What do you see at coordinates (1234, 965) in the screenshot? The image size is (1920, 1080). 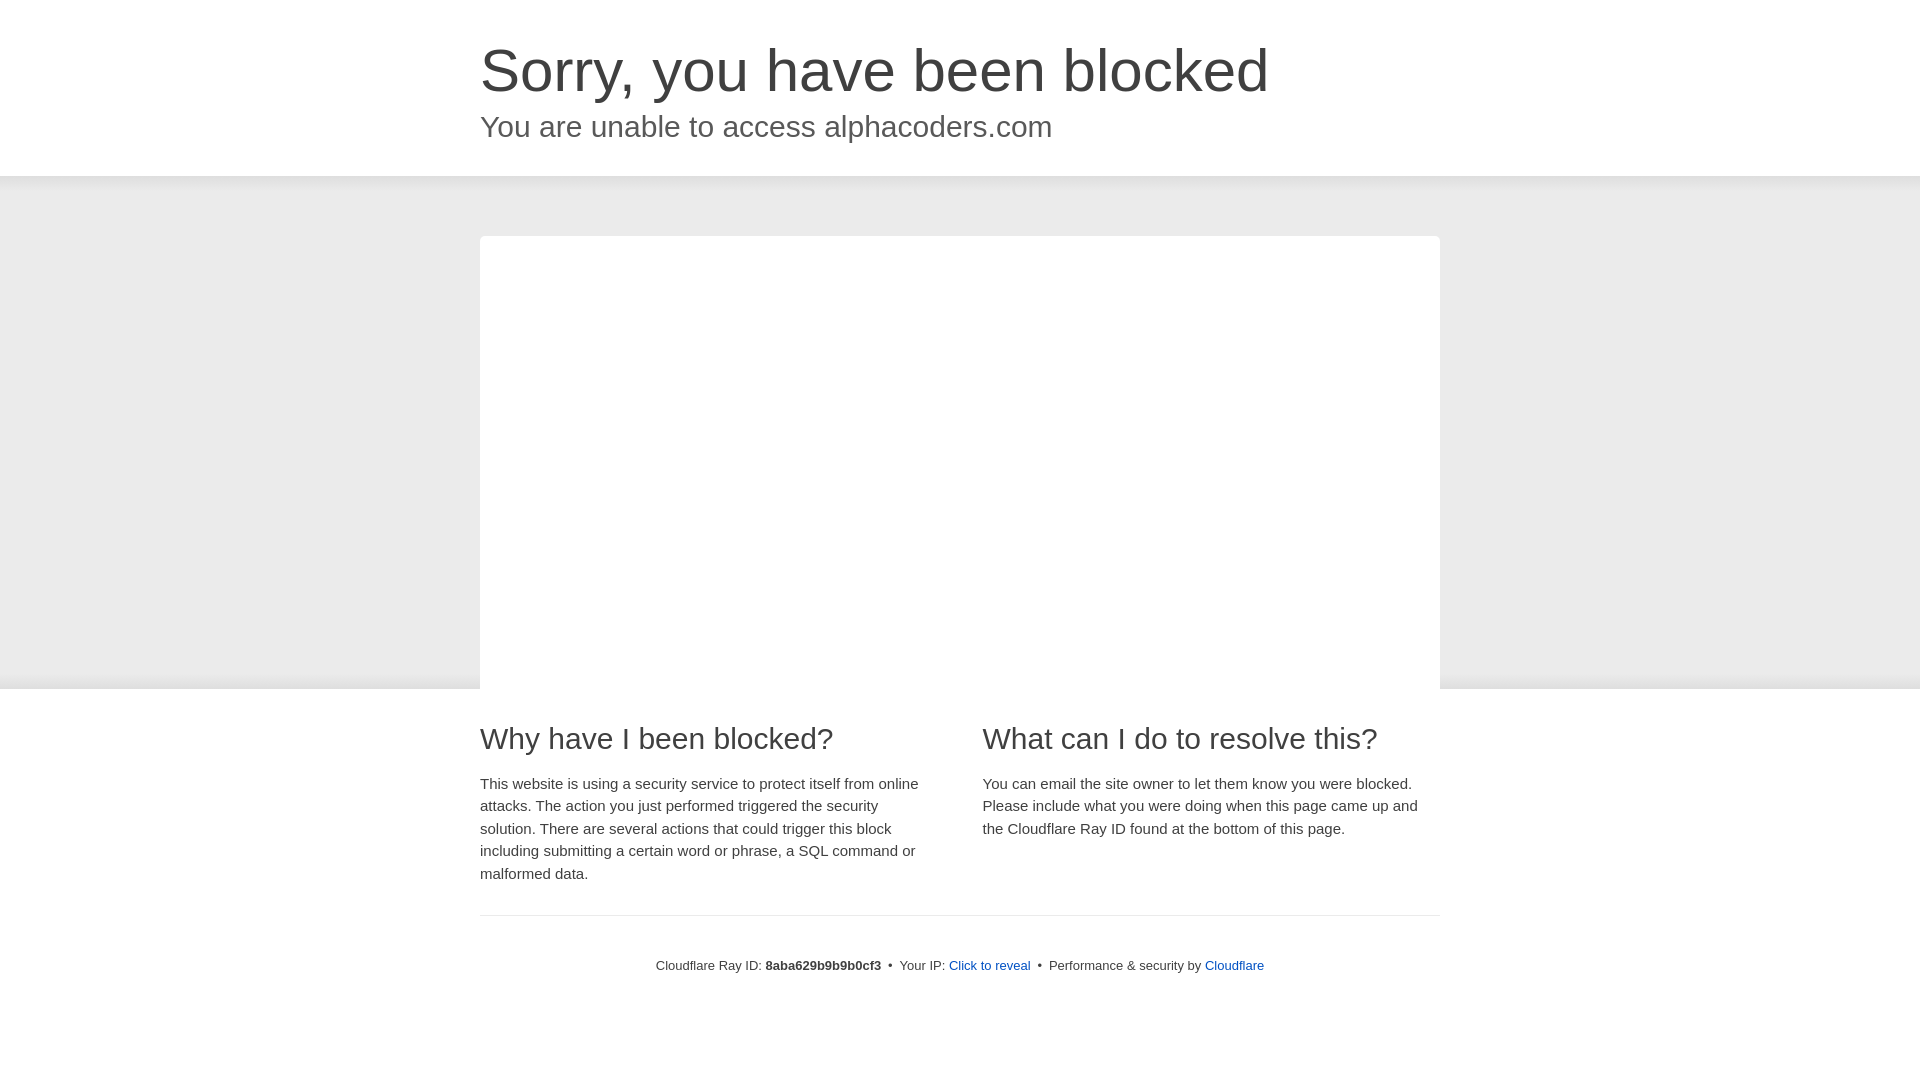 I see `Cloudflare` at bounding box center [1234, 965].